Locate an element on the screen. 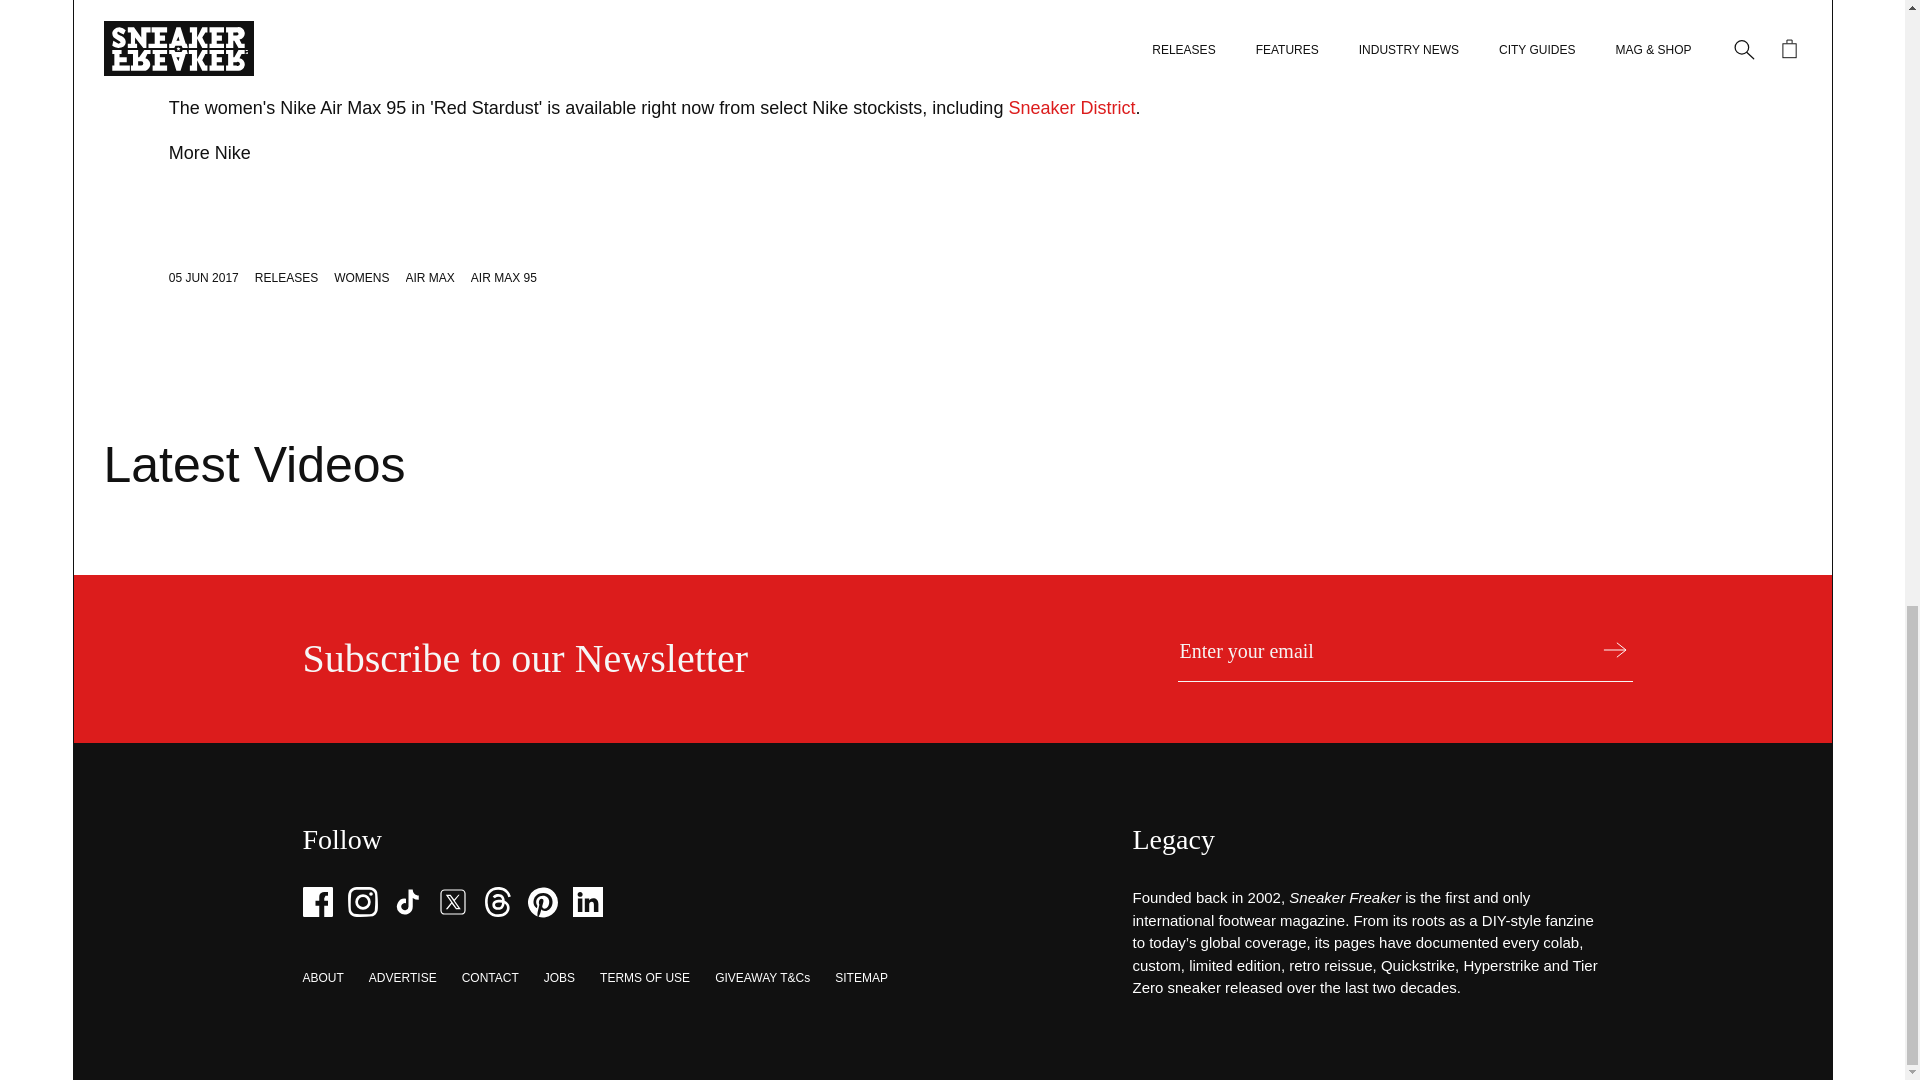 This screenshot has height=1080, width=1920. Sneaker District is located at coordinates (1071, 108).